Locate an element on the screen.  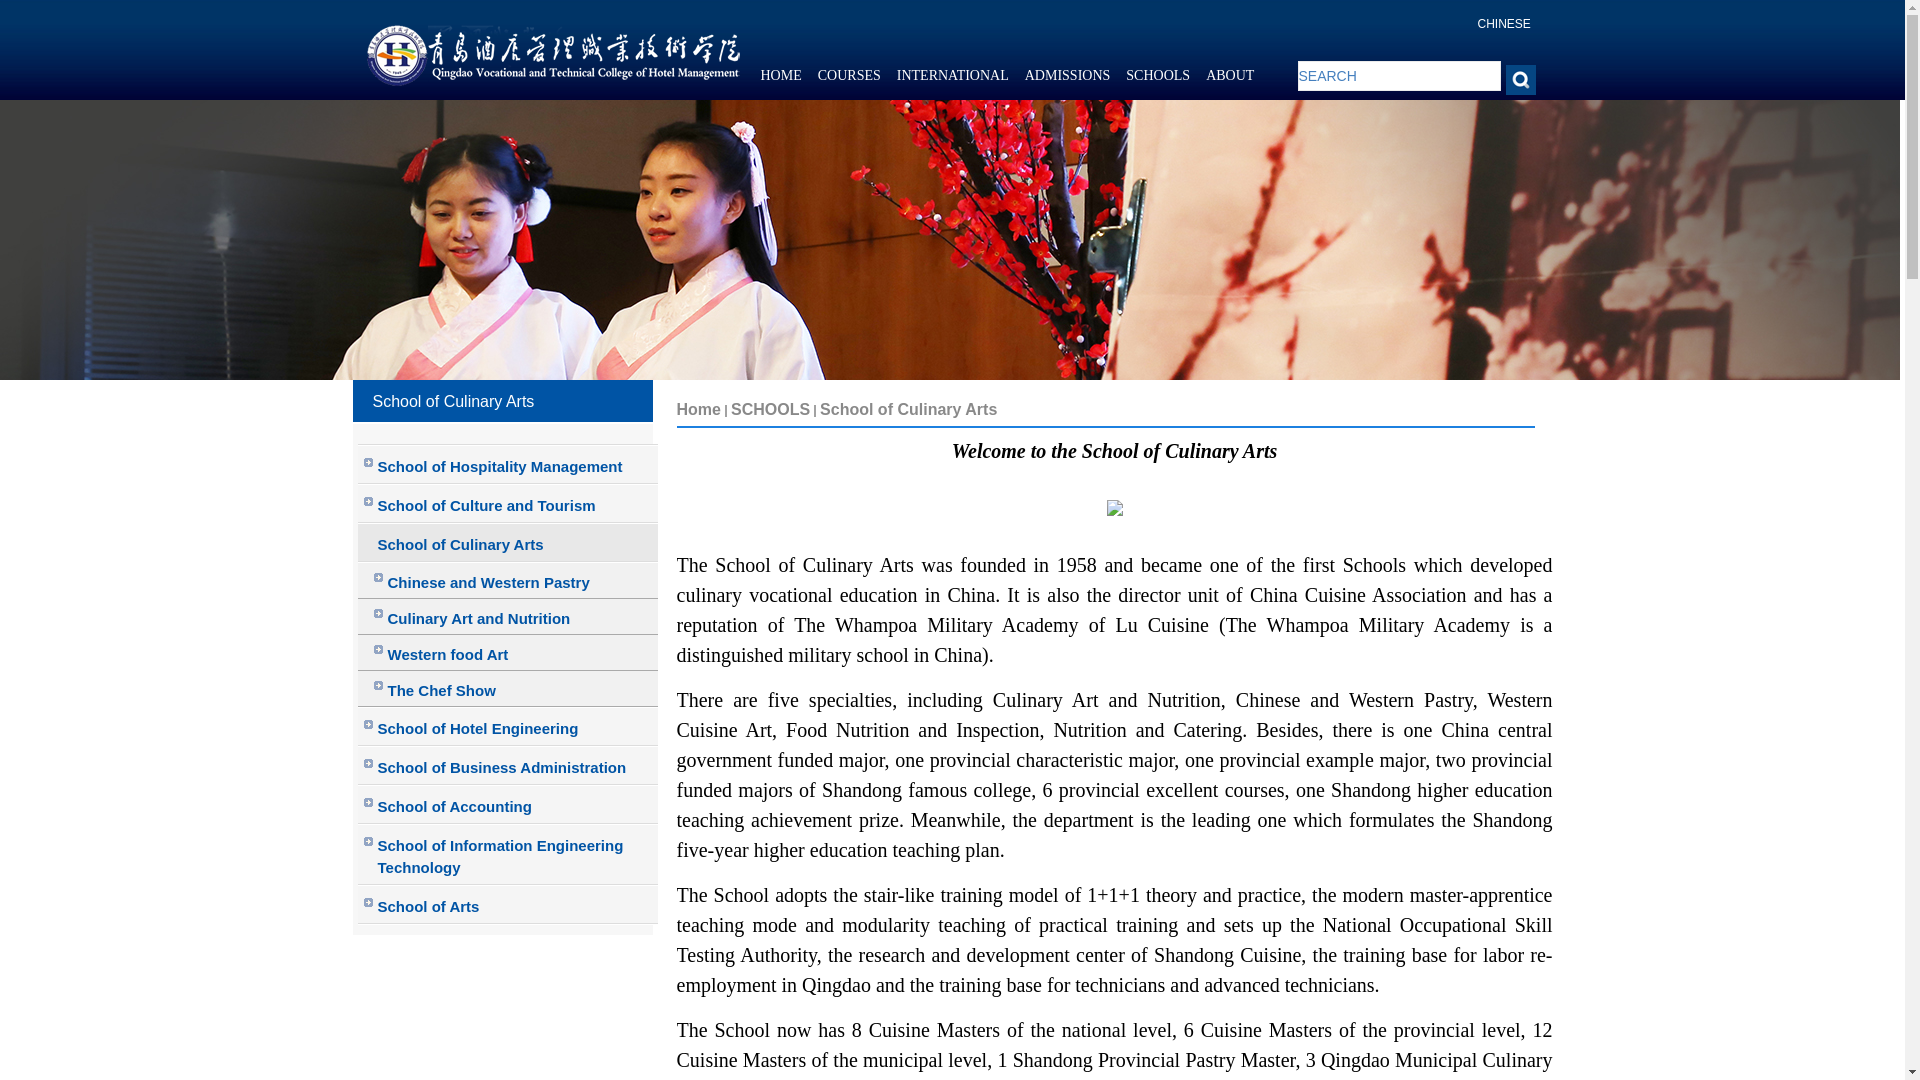
School of Business Administration is located at coordinates (508, 766).